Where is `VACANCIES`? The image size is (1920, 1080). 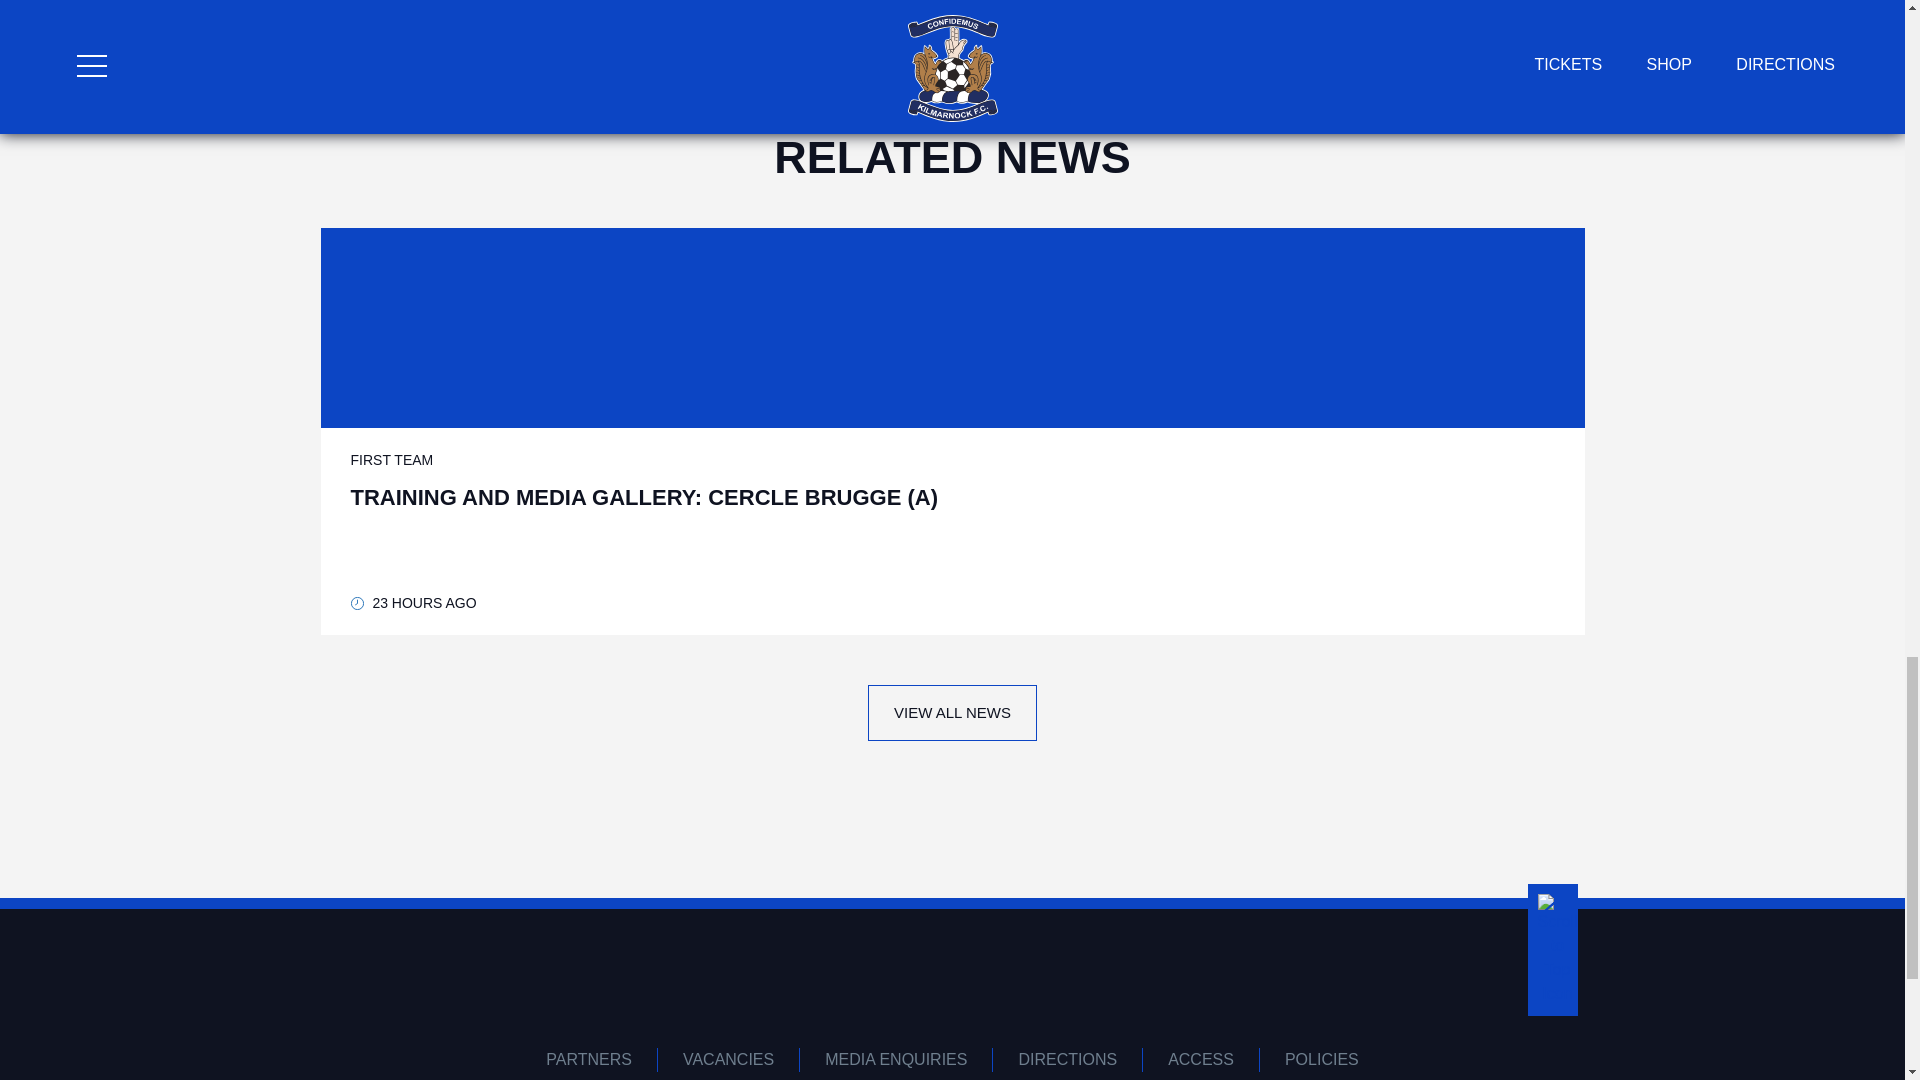 VACANCIES is located at coordinates (729, 1060).